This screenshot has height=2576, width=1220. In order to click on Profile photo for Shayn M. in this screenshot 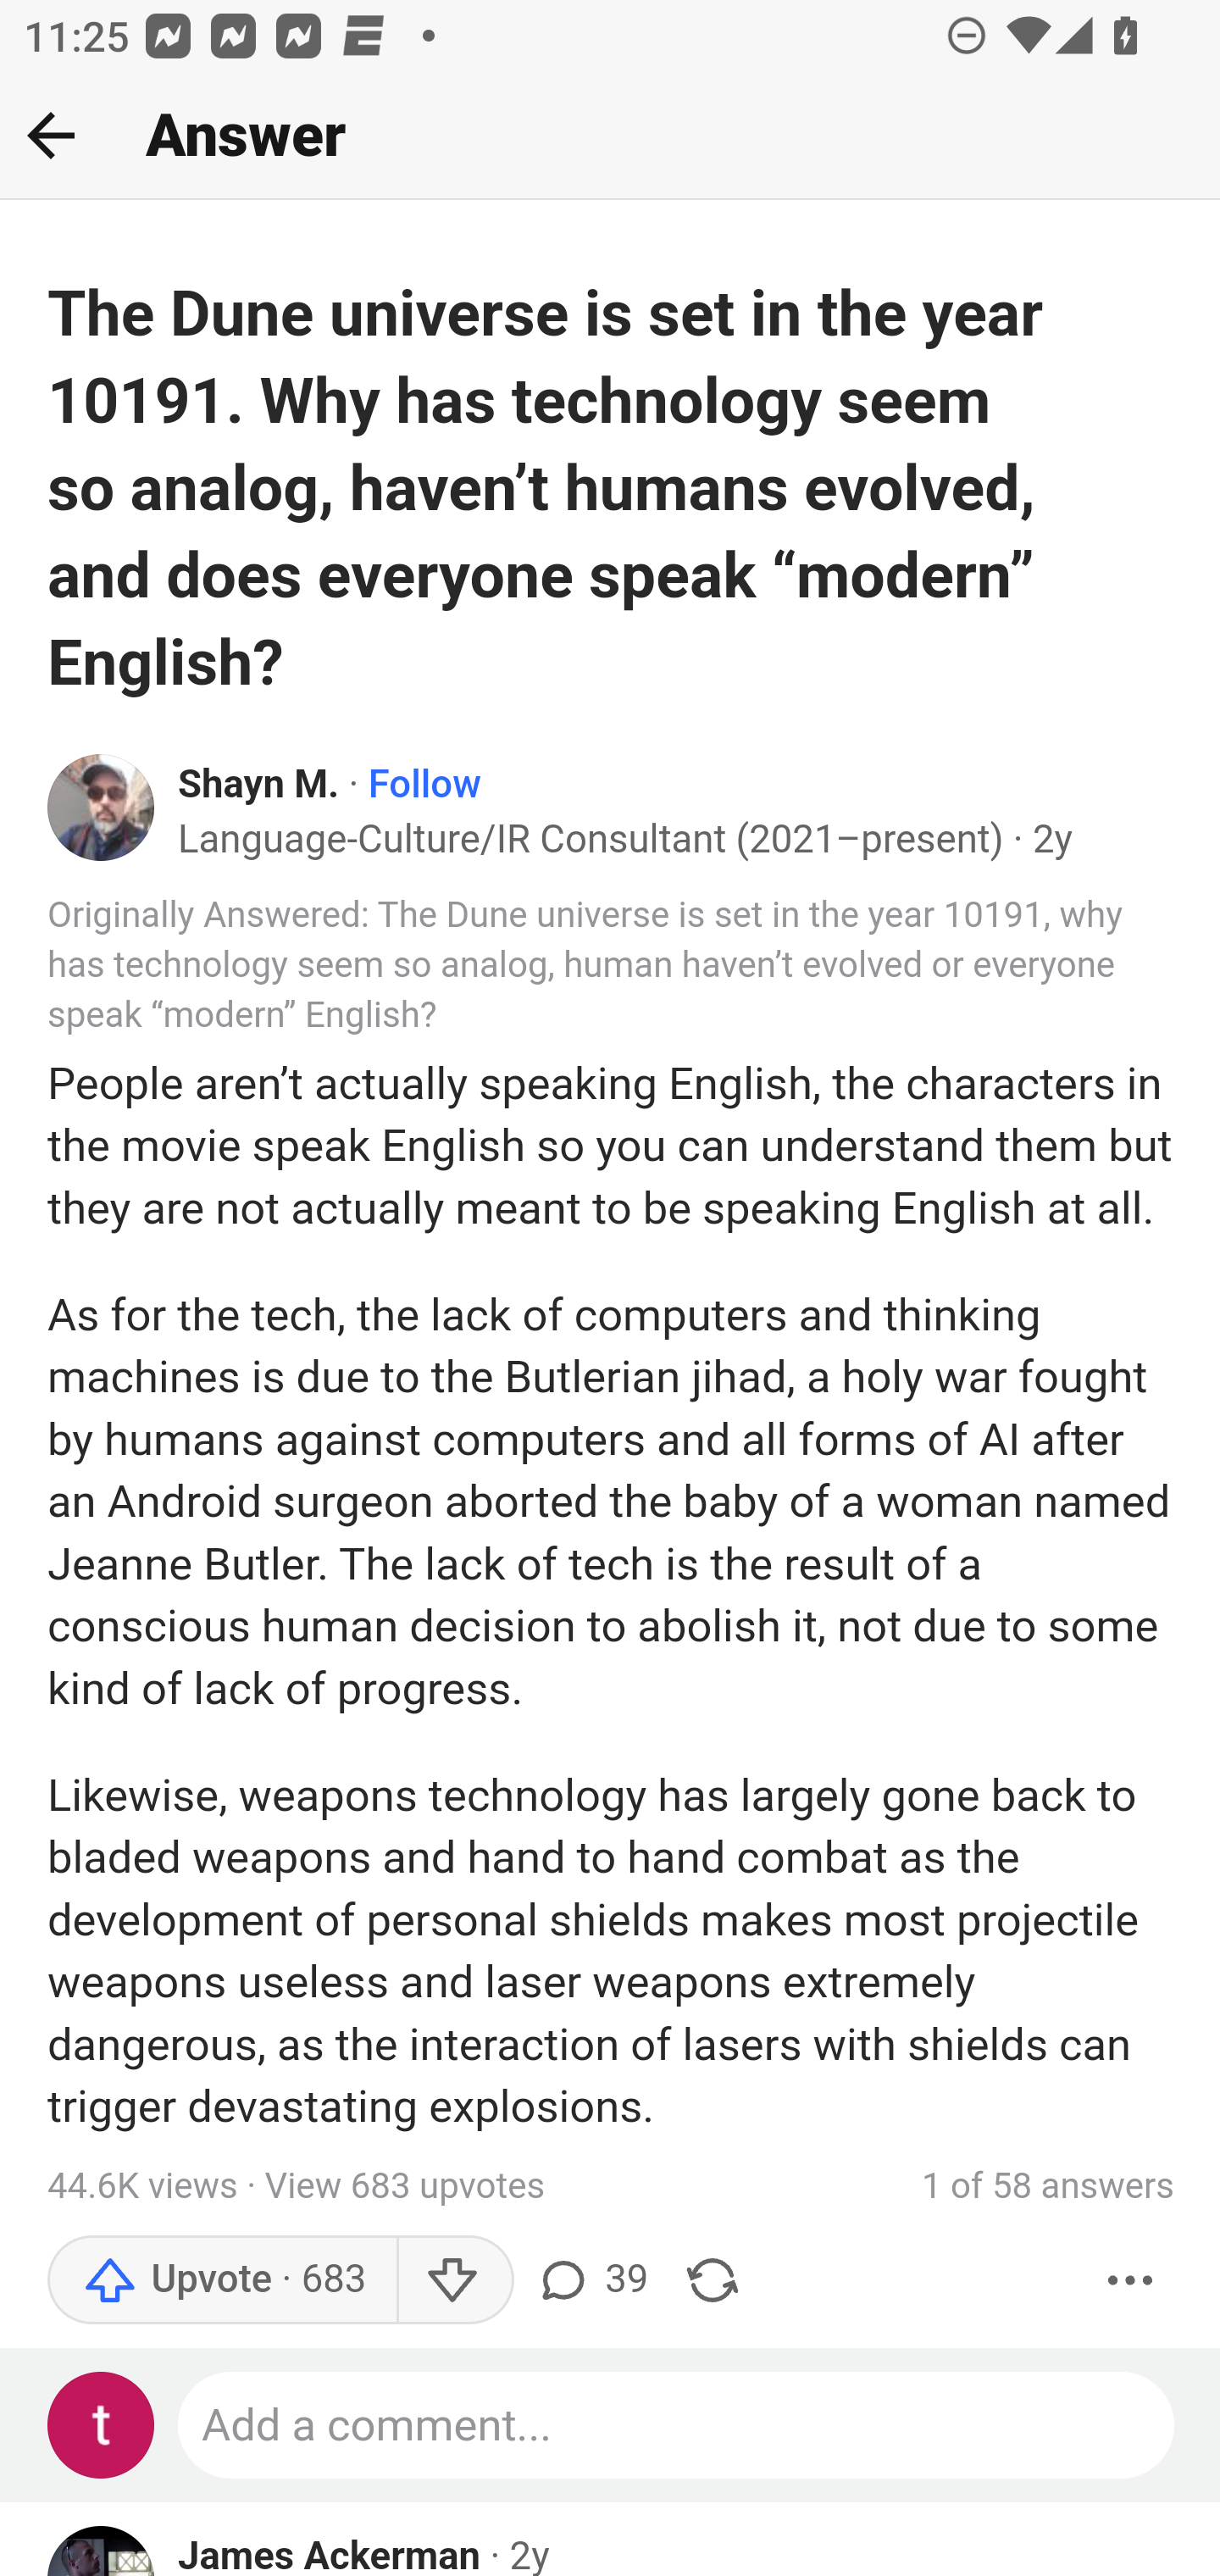, I will do `click(102, 808)`.